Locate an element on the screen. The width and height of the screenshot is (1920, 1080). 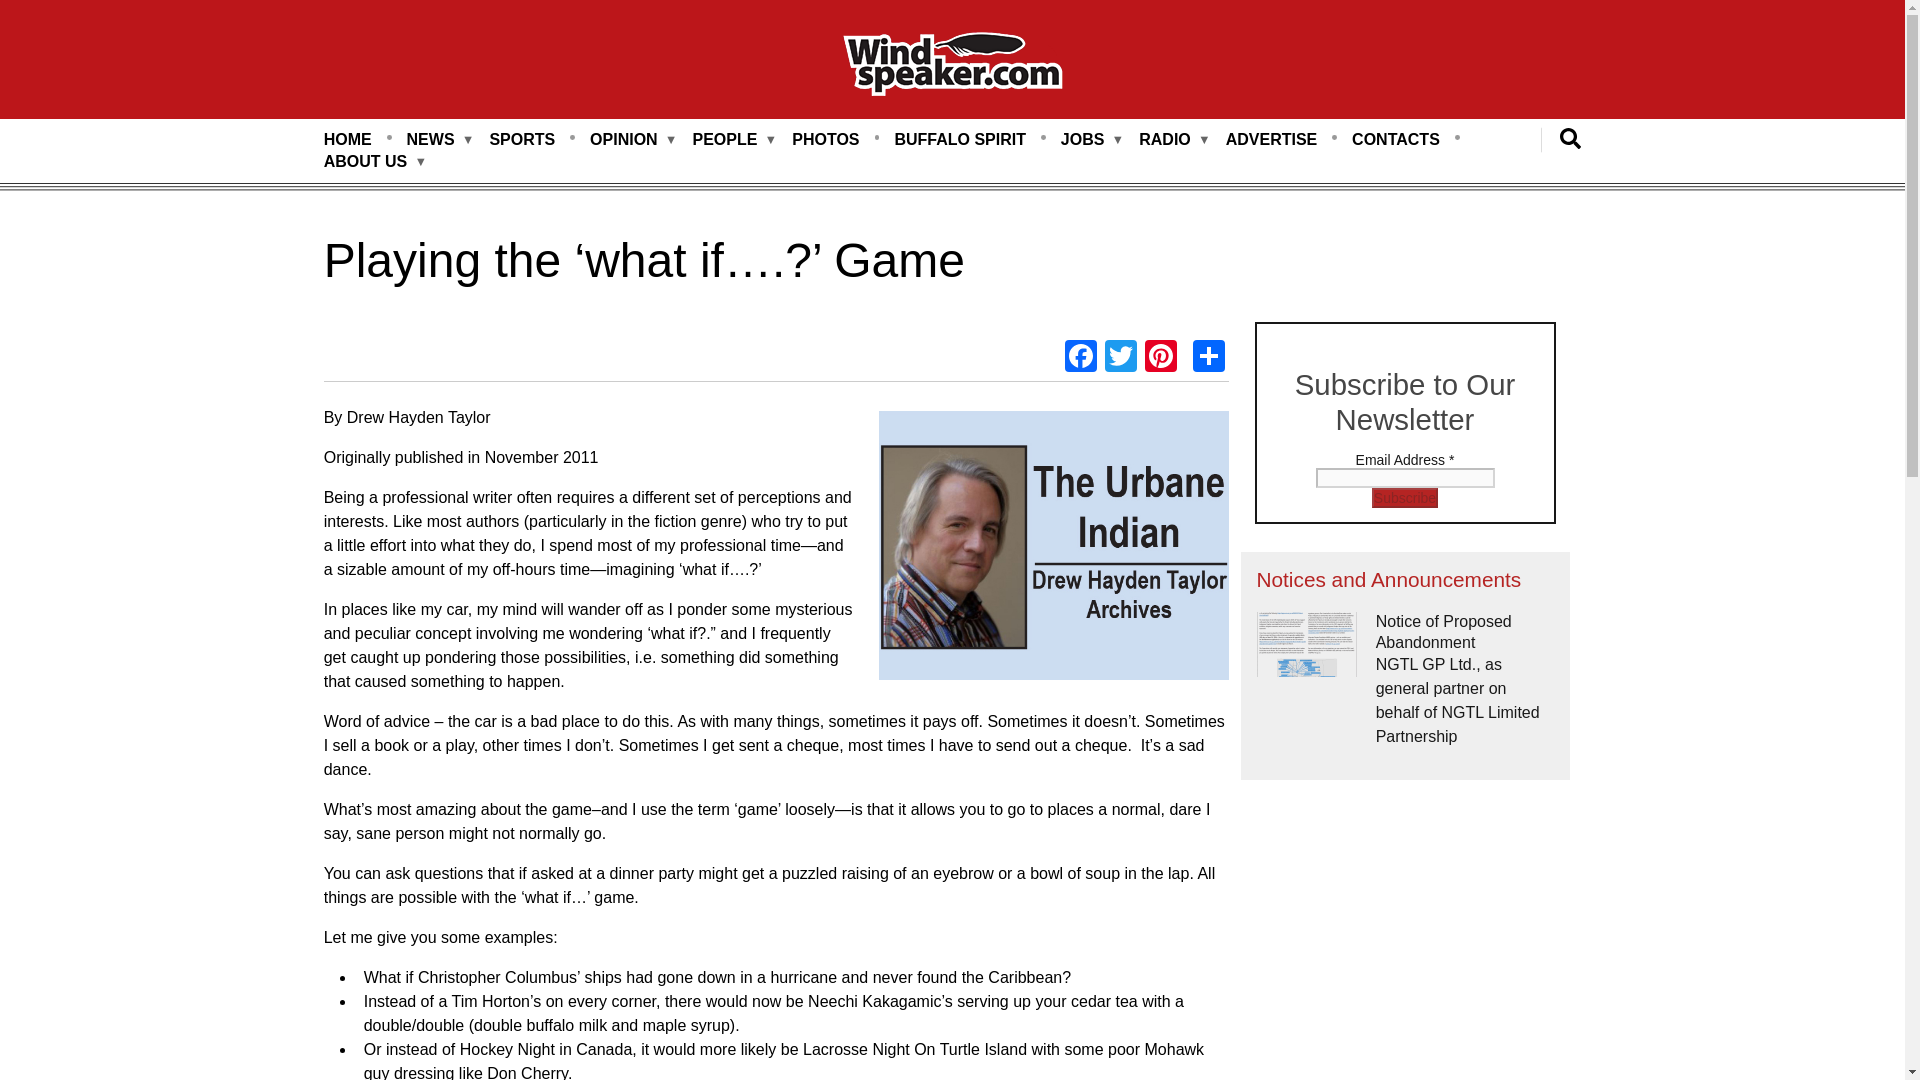
Sports is located at coordinates (522, 140).